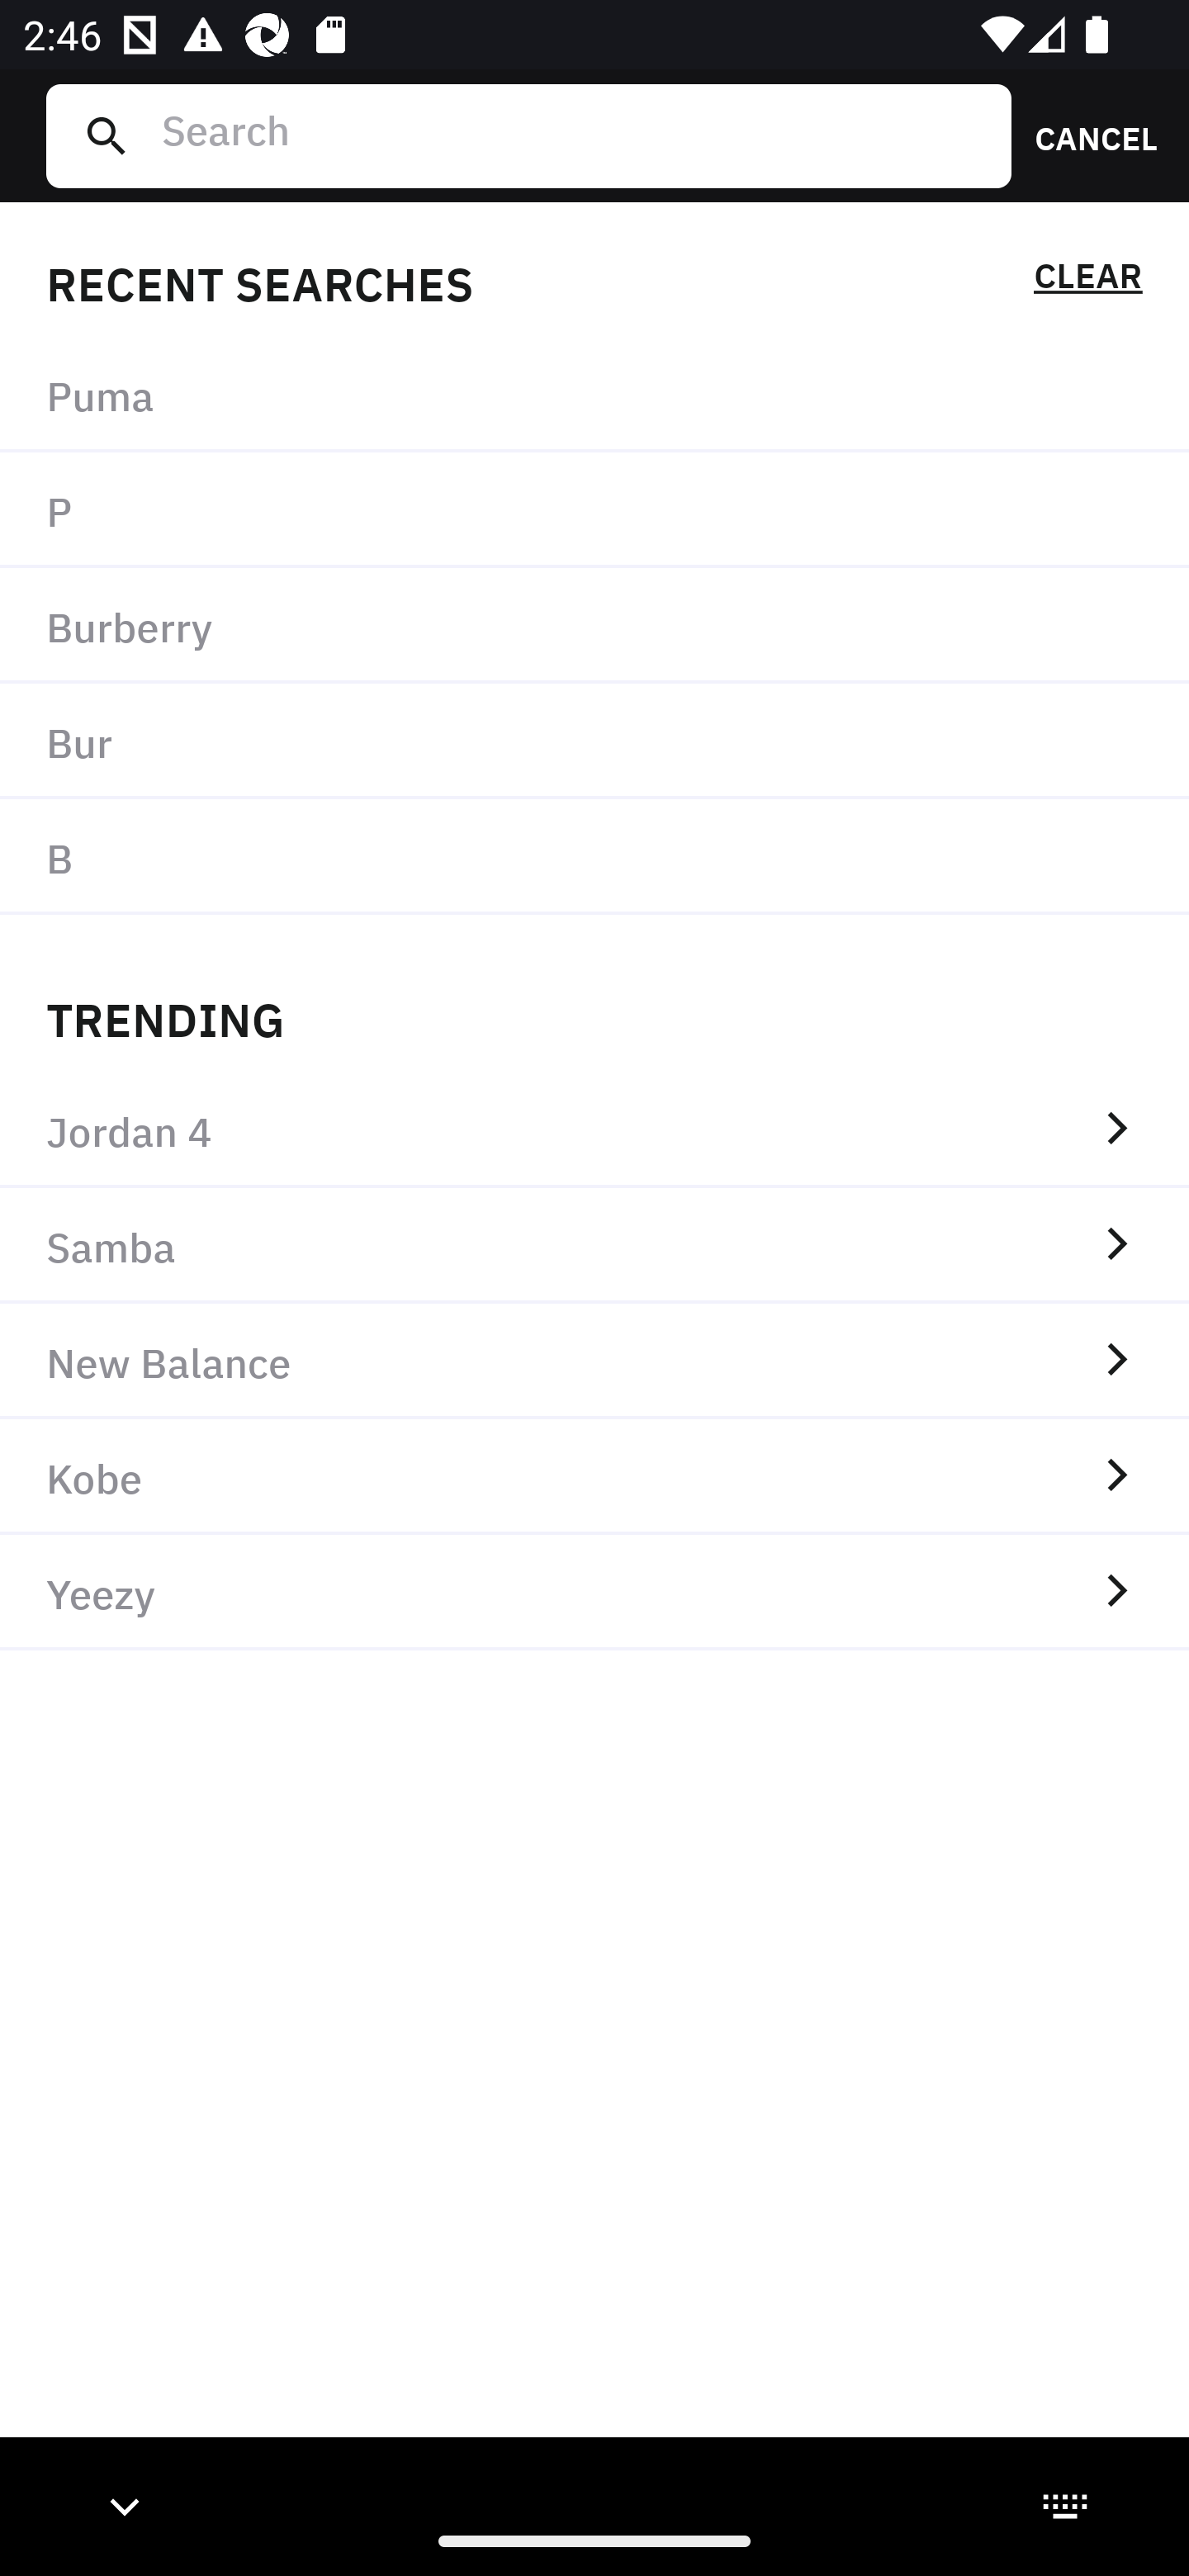 The image size is (1189, 2576). What do you see at coordinates (1085, 135) in the screenshot?
I see `CANCEL` at bounding box center [1085, 135].